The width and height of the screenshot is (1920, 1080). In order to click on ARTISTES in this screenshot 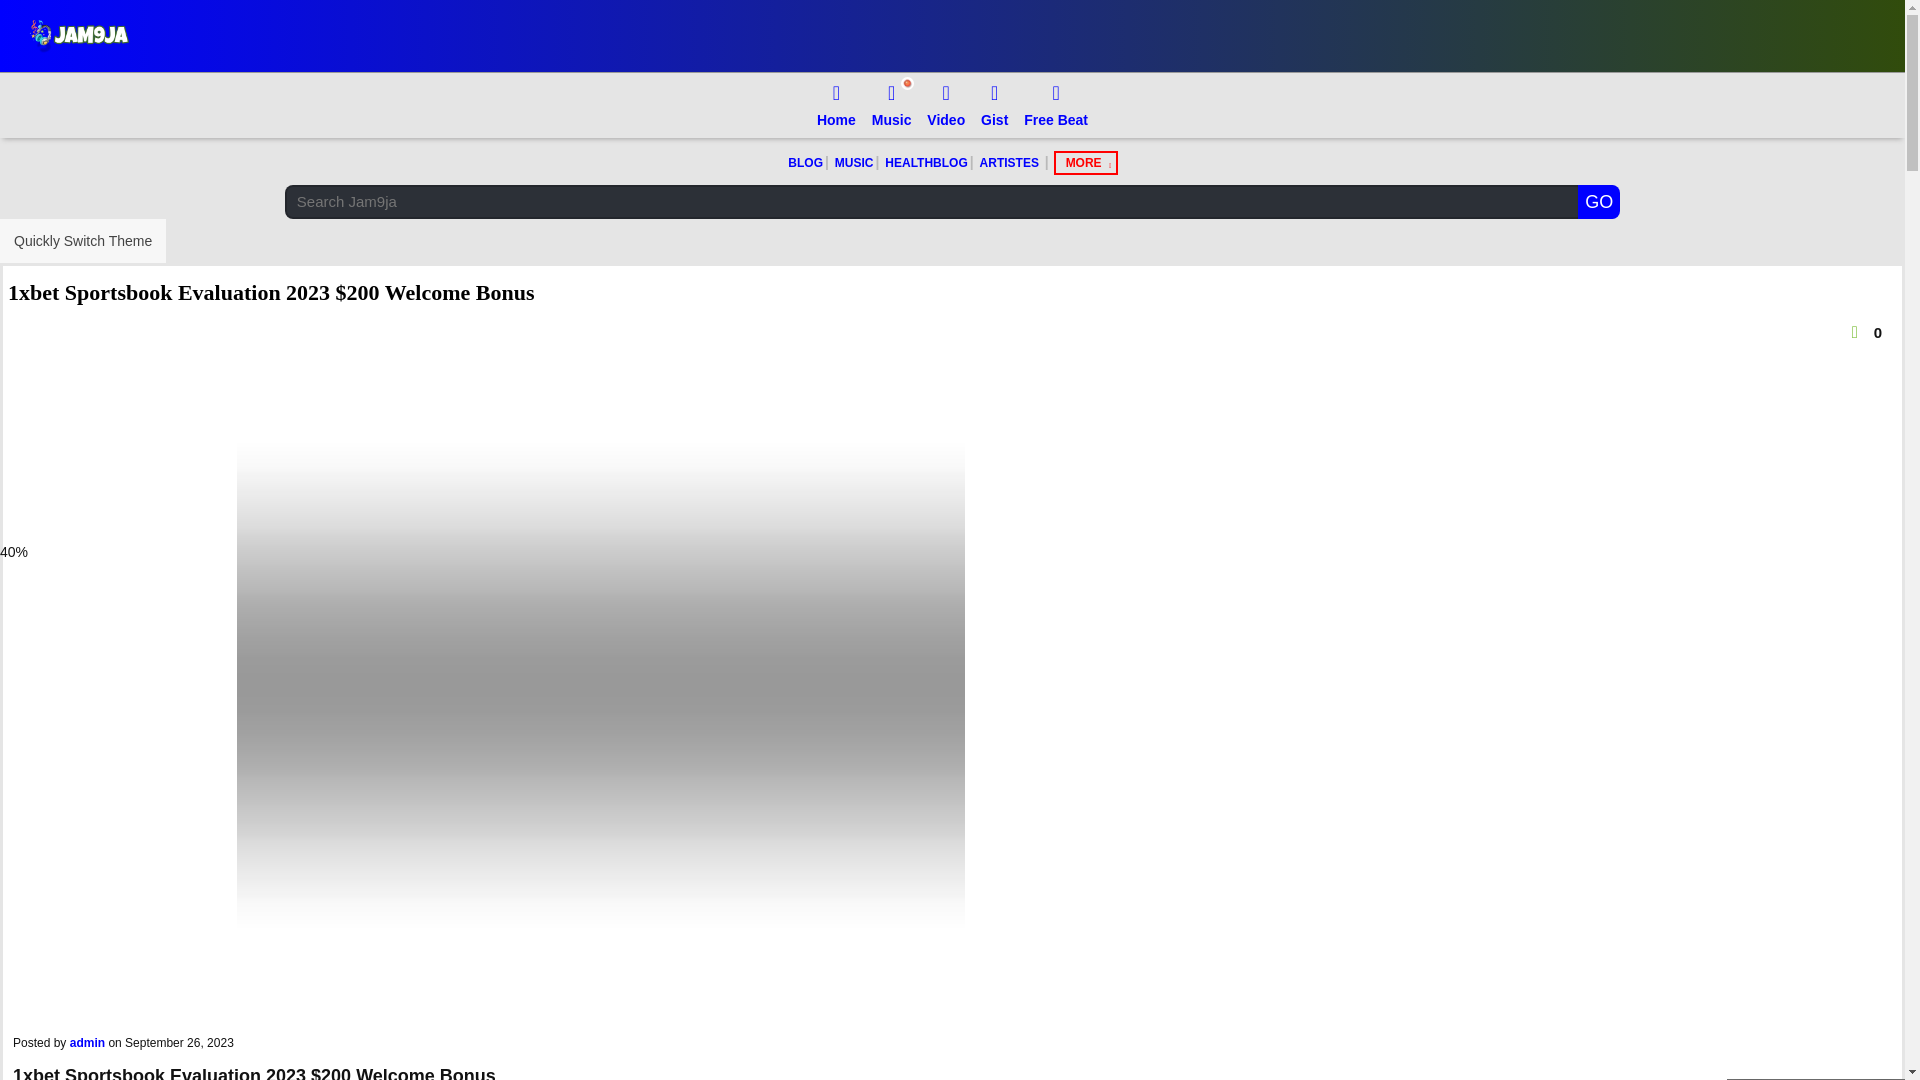, I will do `click(1010, 164)`.